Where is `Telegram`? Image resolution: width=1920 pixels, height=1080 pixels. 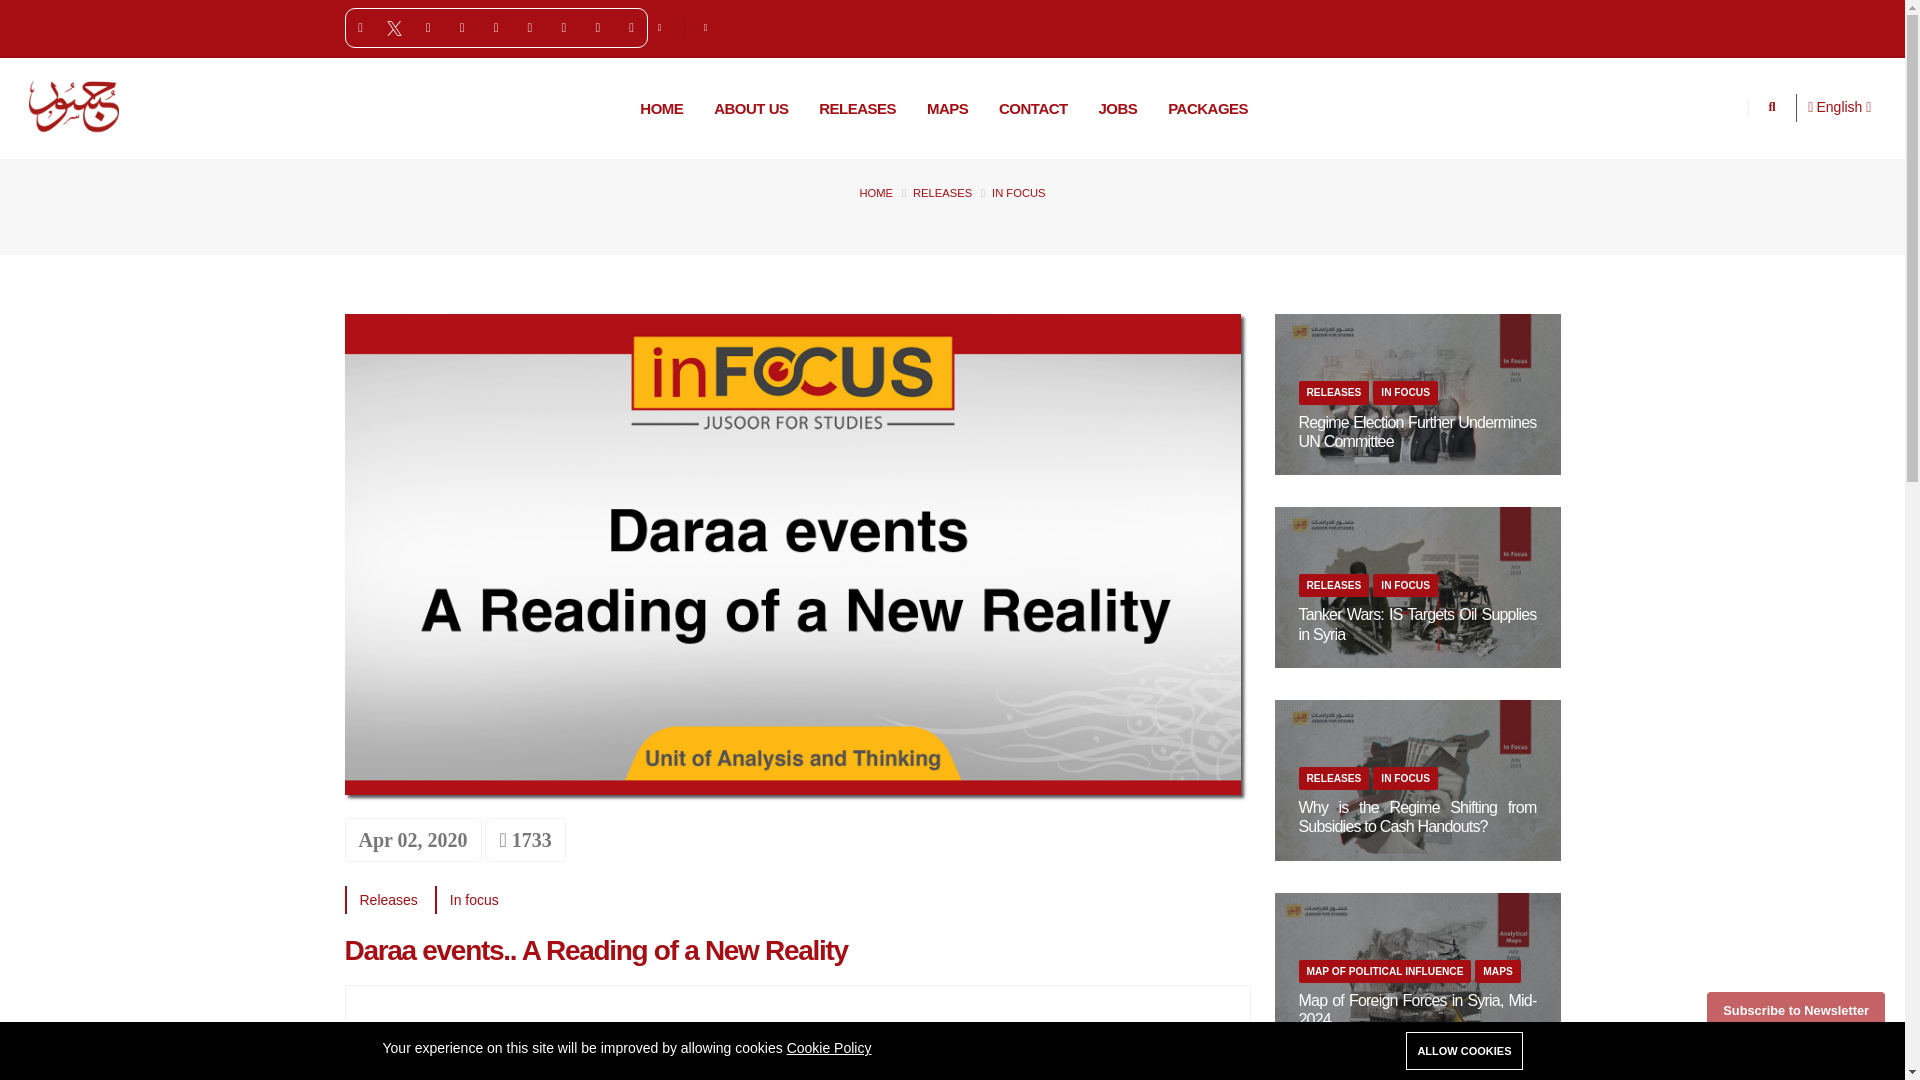
Telegram is located at coordinates (530, 29).